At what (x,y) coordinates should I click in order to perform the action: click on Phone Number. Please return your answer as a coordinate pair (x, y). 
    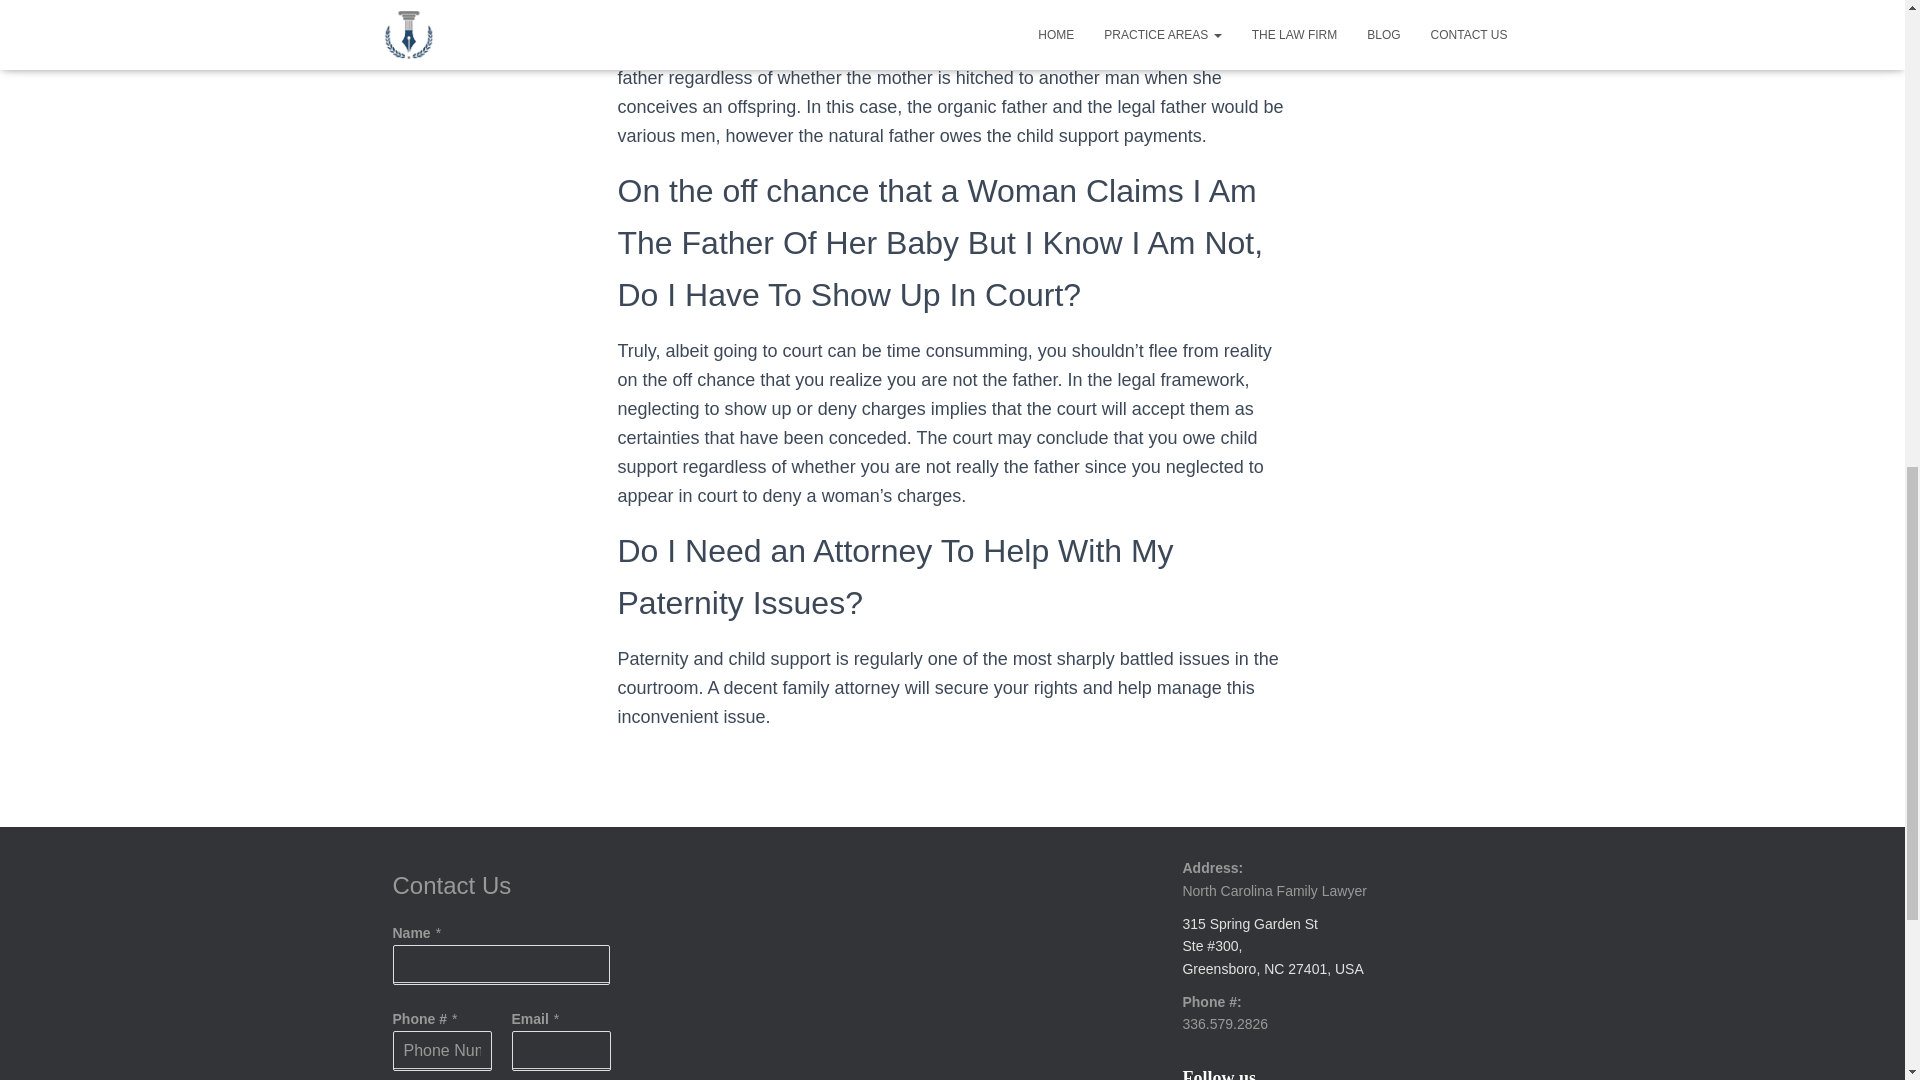
    Looking at the image, I should click on (441, 1051).